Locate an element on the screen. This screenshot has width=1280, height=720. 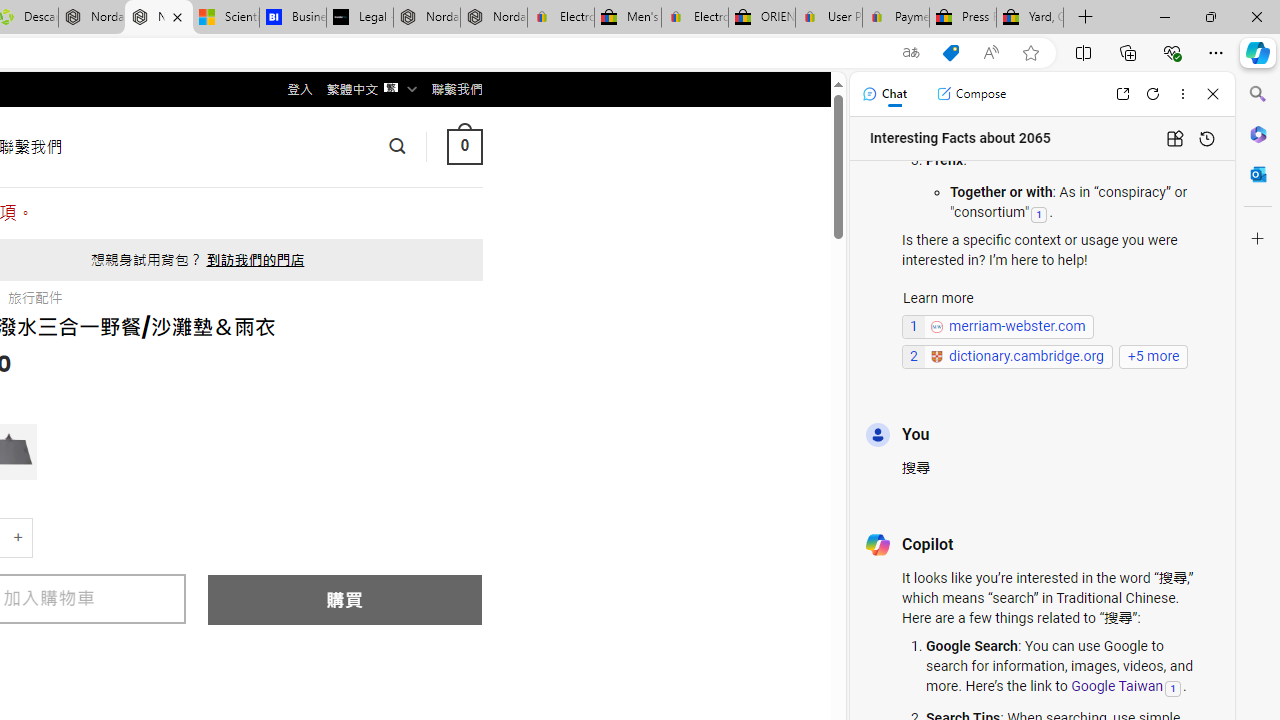
Payments Terms of Use | eBay.com is located at coordinates (896, 18).